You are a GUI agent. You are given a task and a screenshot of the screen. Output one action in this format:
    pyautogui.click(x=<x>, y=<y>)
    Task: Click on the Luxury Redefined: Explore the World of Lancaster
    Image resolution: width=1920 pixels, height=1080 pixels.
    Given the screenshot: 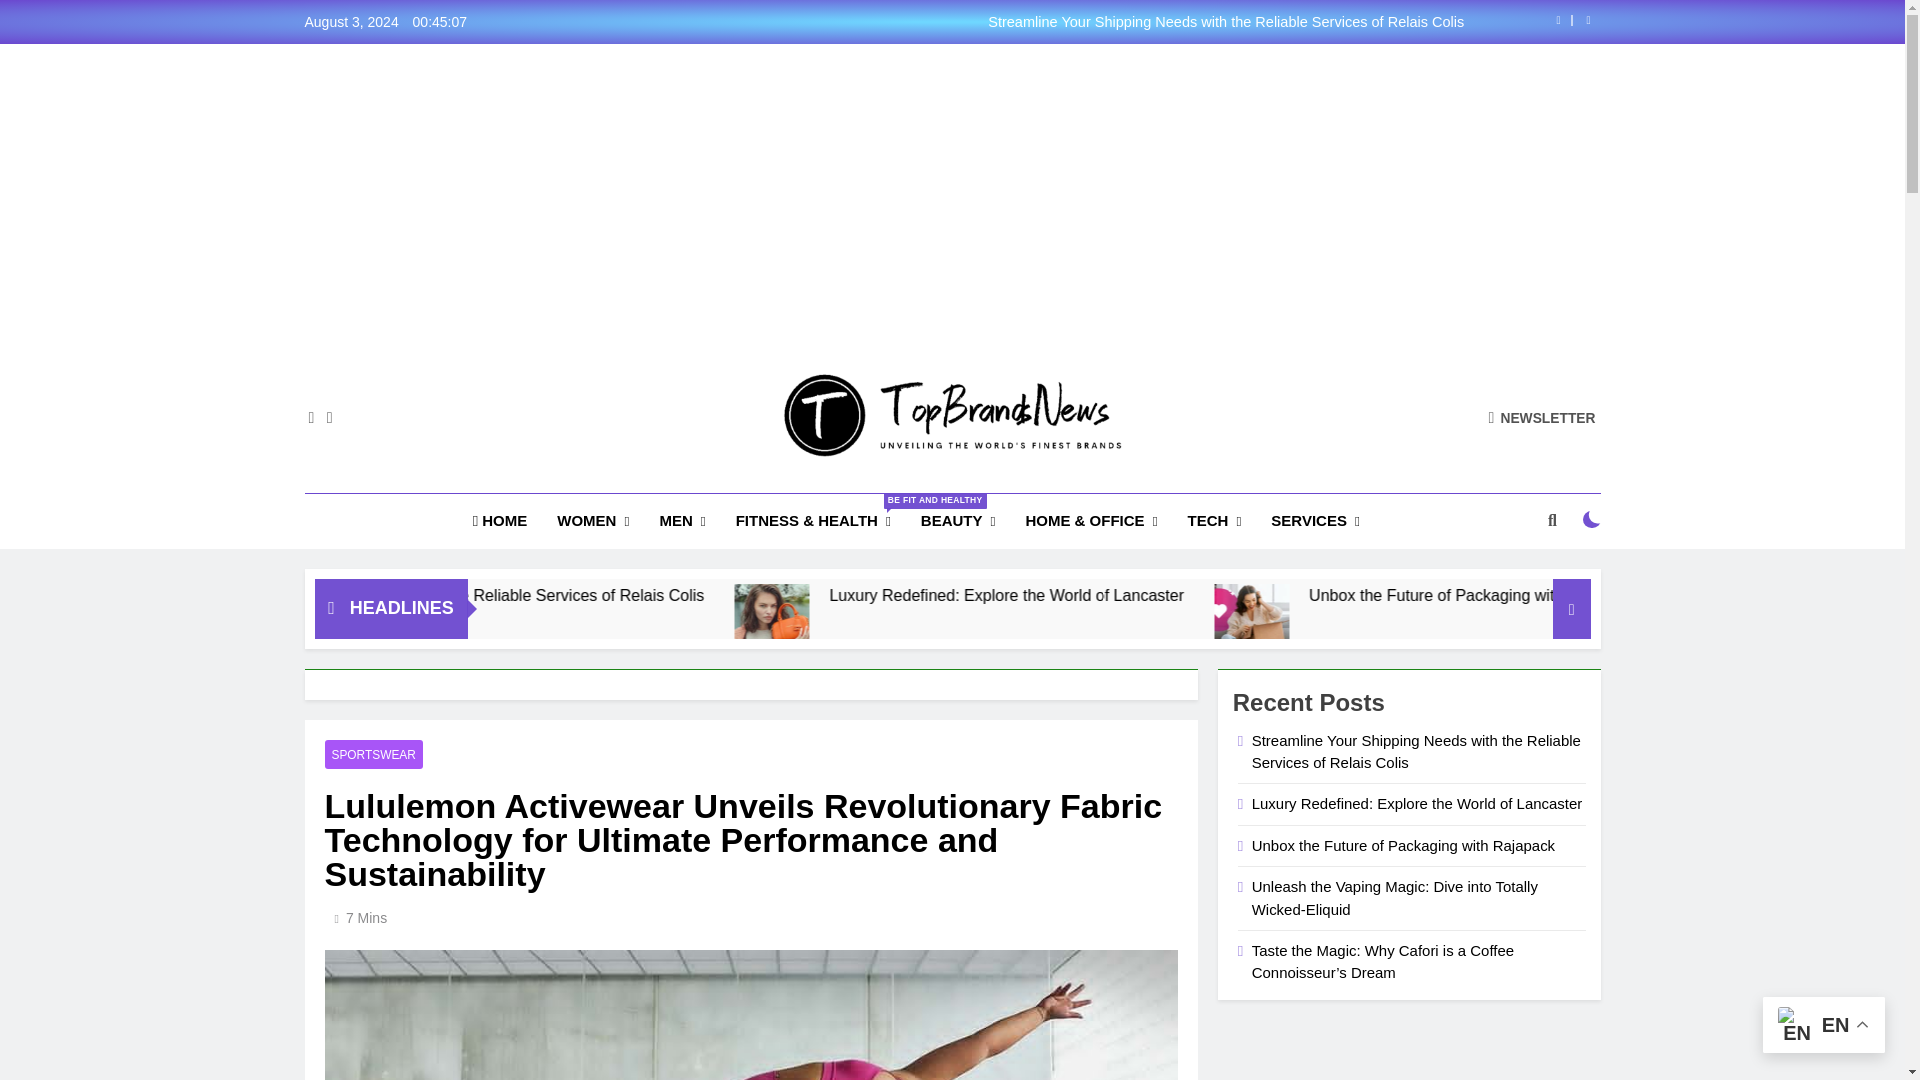 What is the action you would take?
    pyautogui.click(x=982, y=621)
    